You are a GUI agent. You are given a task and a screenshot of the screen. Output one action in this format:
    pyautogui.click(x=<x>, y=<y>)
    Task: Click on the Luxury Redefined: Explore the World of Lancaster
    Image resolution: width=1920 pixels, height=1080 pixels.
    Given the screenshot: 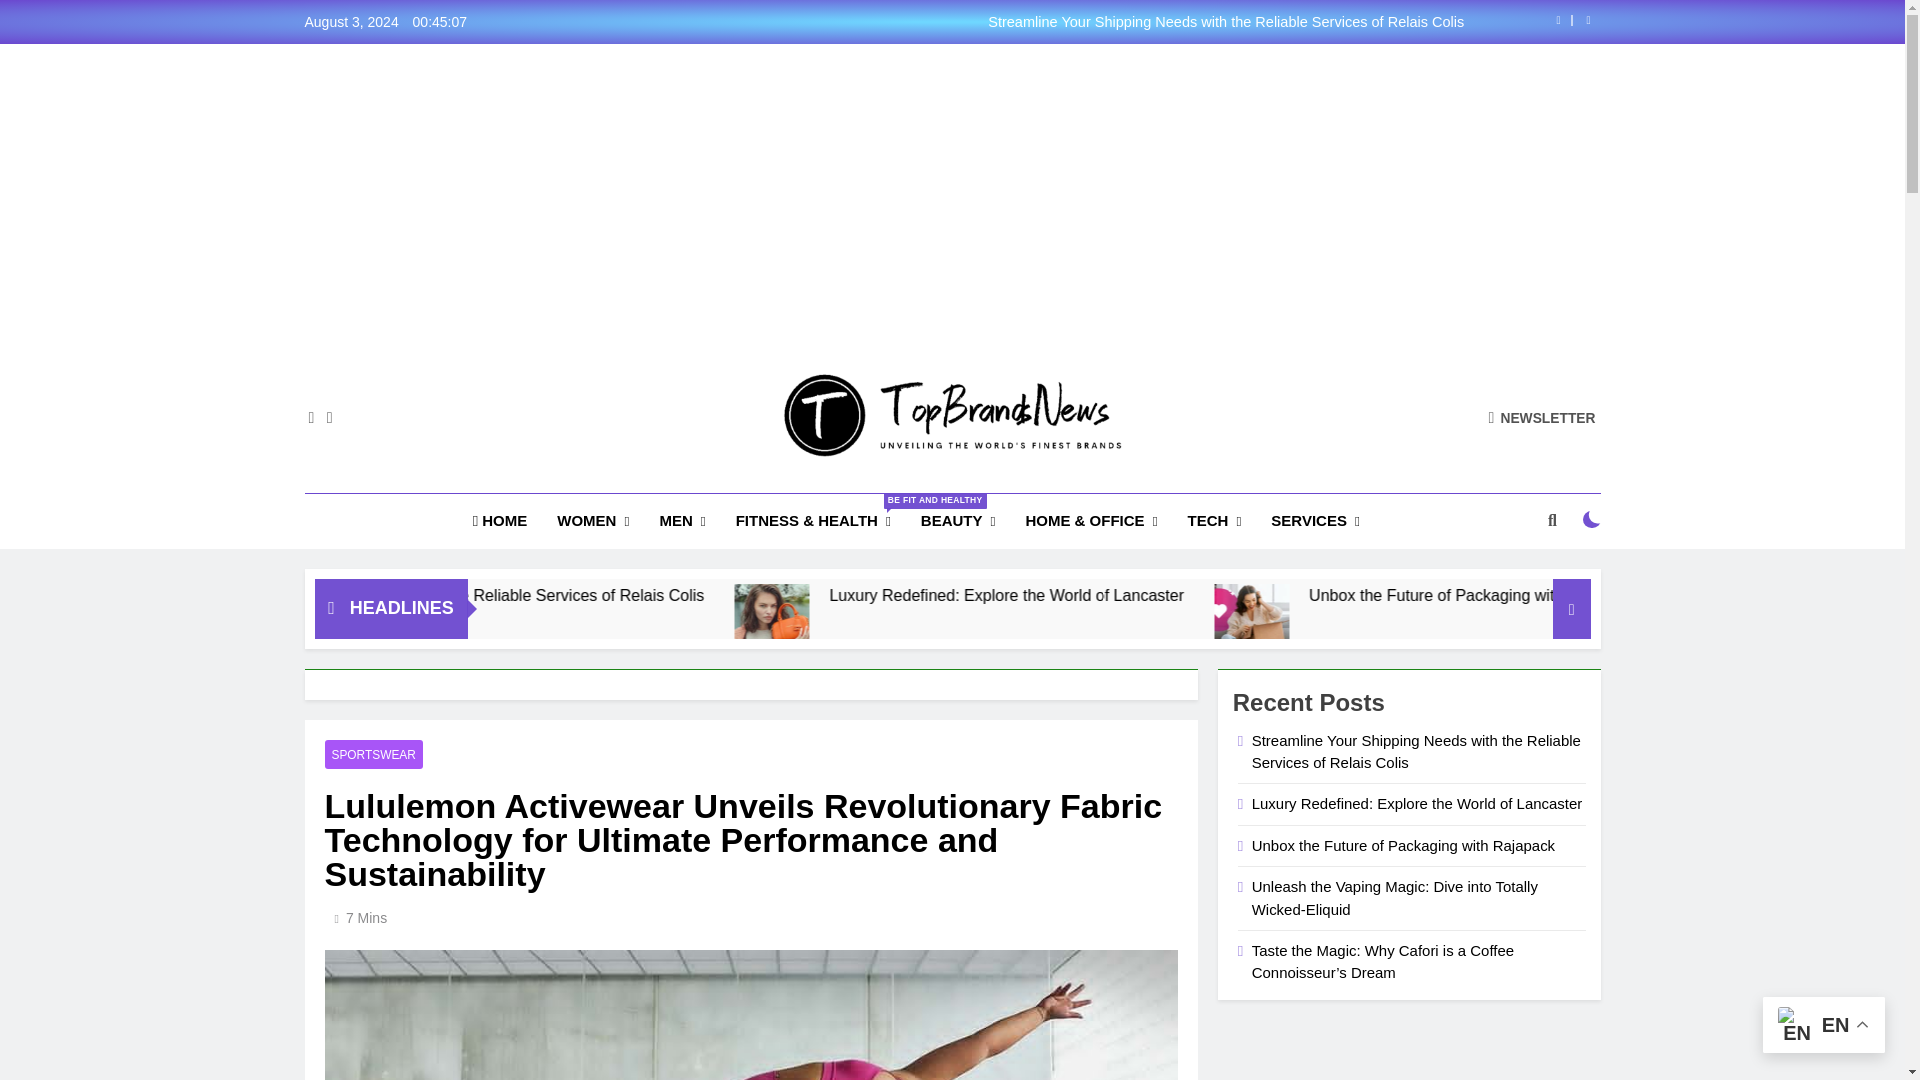 What is the action you would take?
    pyautogui.click(x=982, y=621)
    